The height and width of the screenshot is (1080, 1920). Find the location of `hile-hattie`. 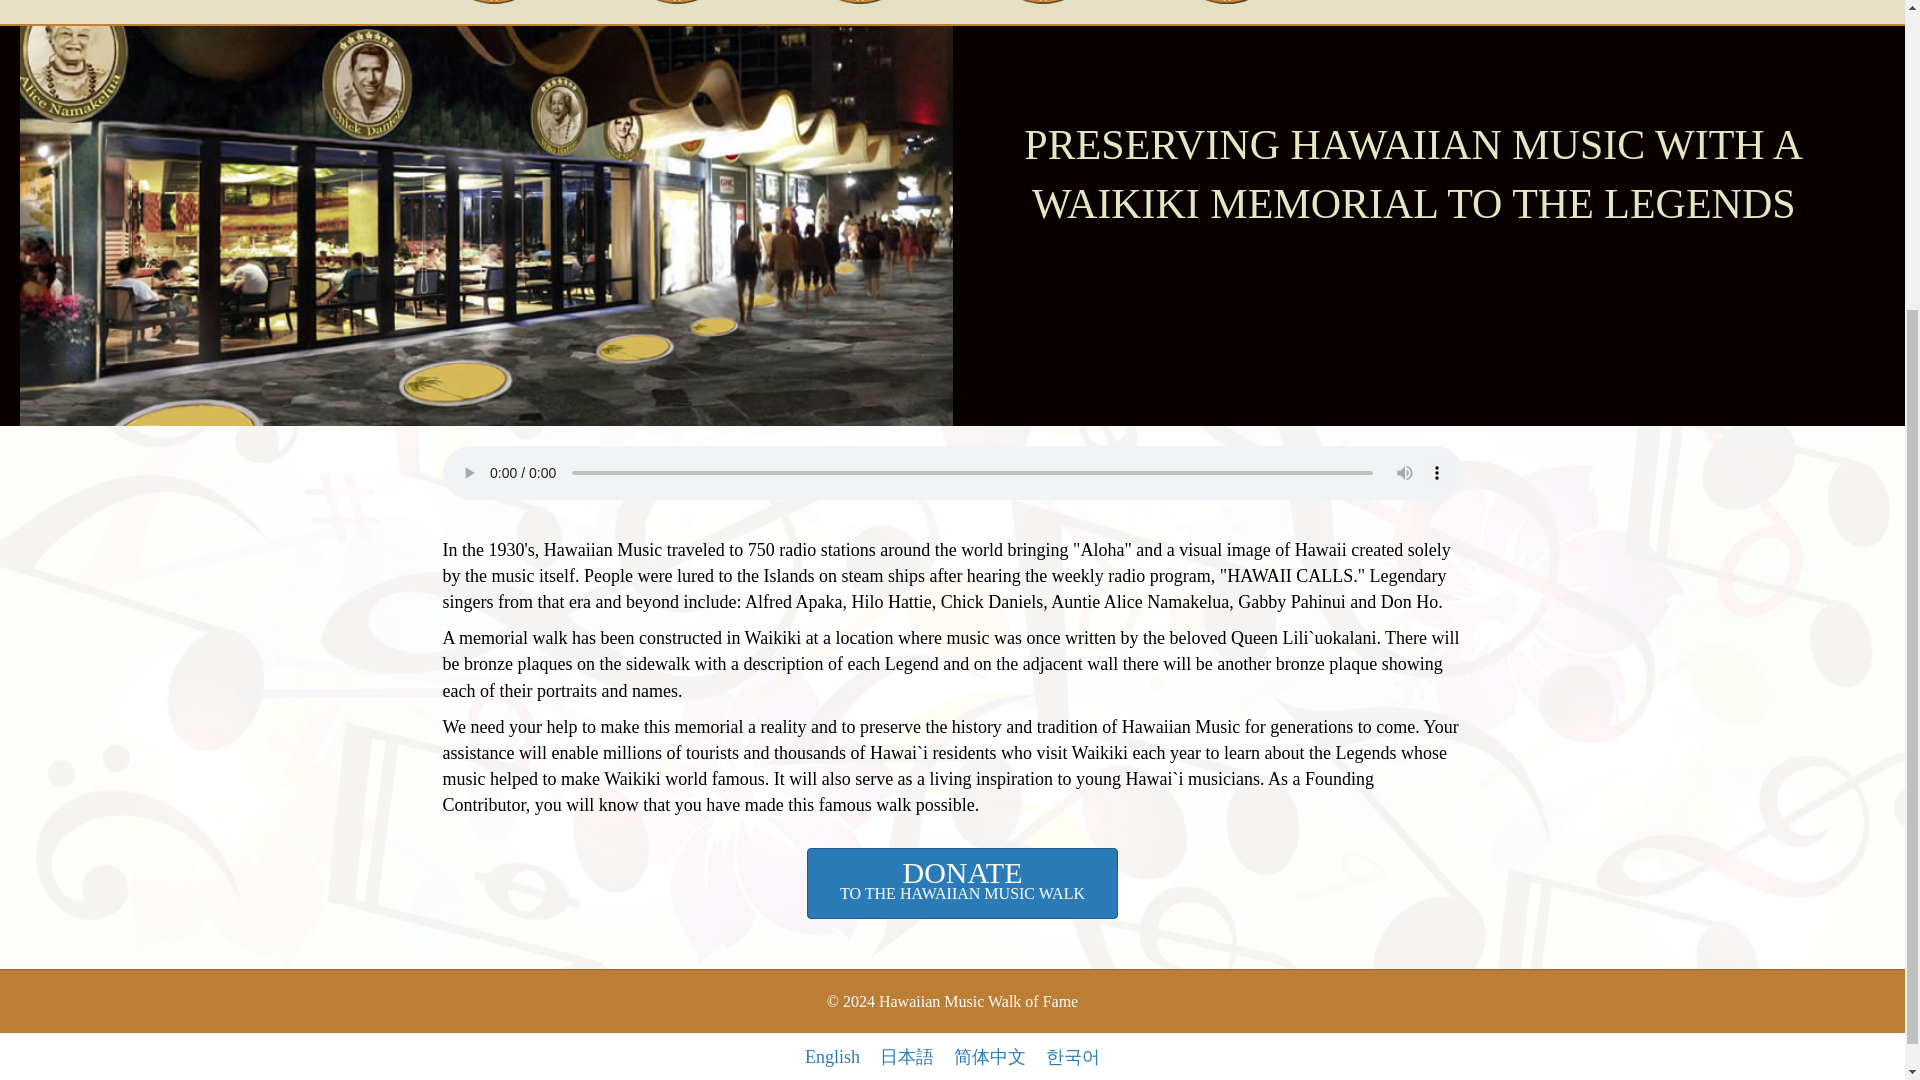

hile-hattie is located at coordinates (860, 2).